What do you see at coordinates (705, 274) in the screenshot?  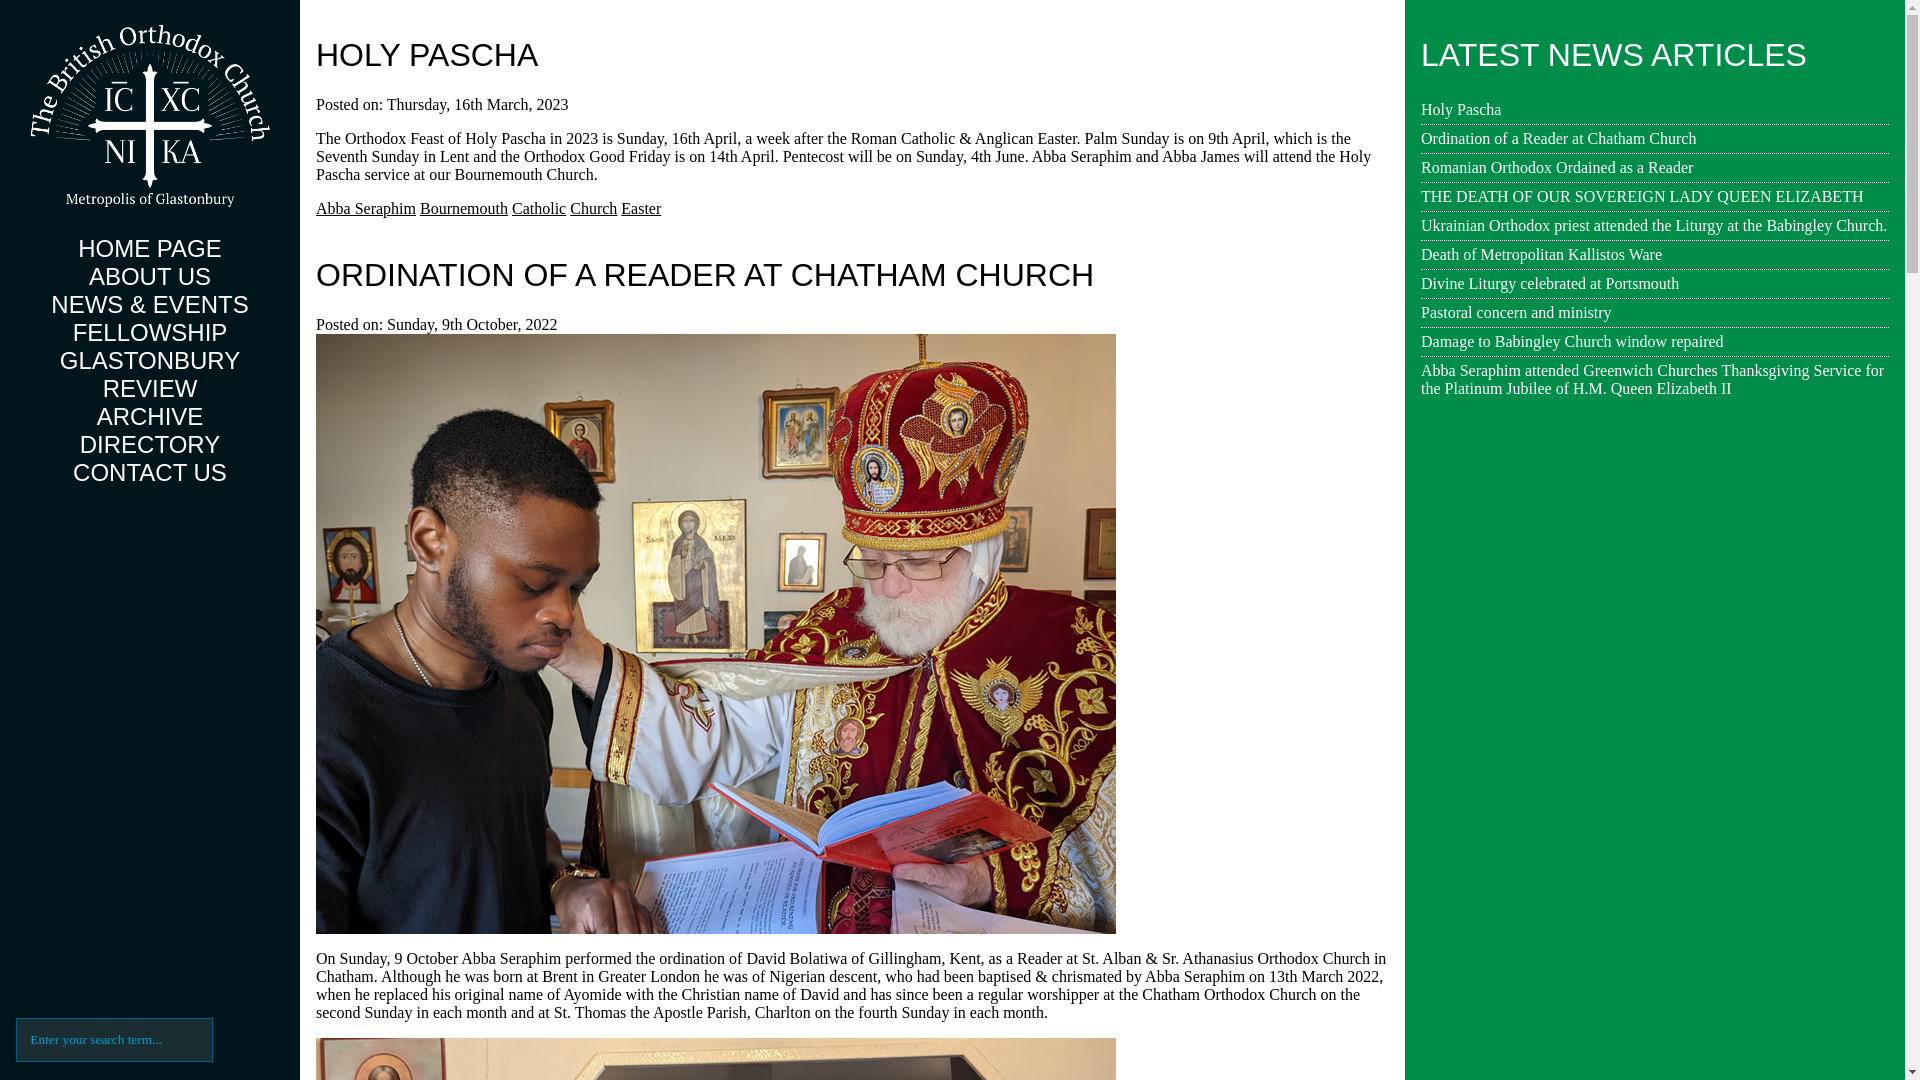 I see `Ordination of a Reader at Chatham Church` at bounding box center [705, 274].